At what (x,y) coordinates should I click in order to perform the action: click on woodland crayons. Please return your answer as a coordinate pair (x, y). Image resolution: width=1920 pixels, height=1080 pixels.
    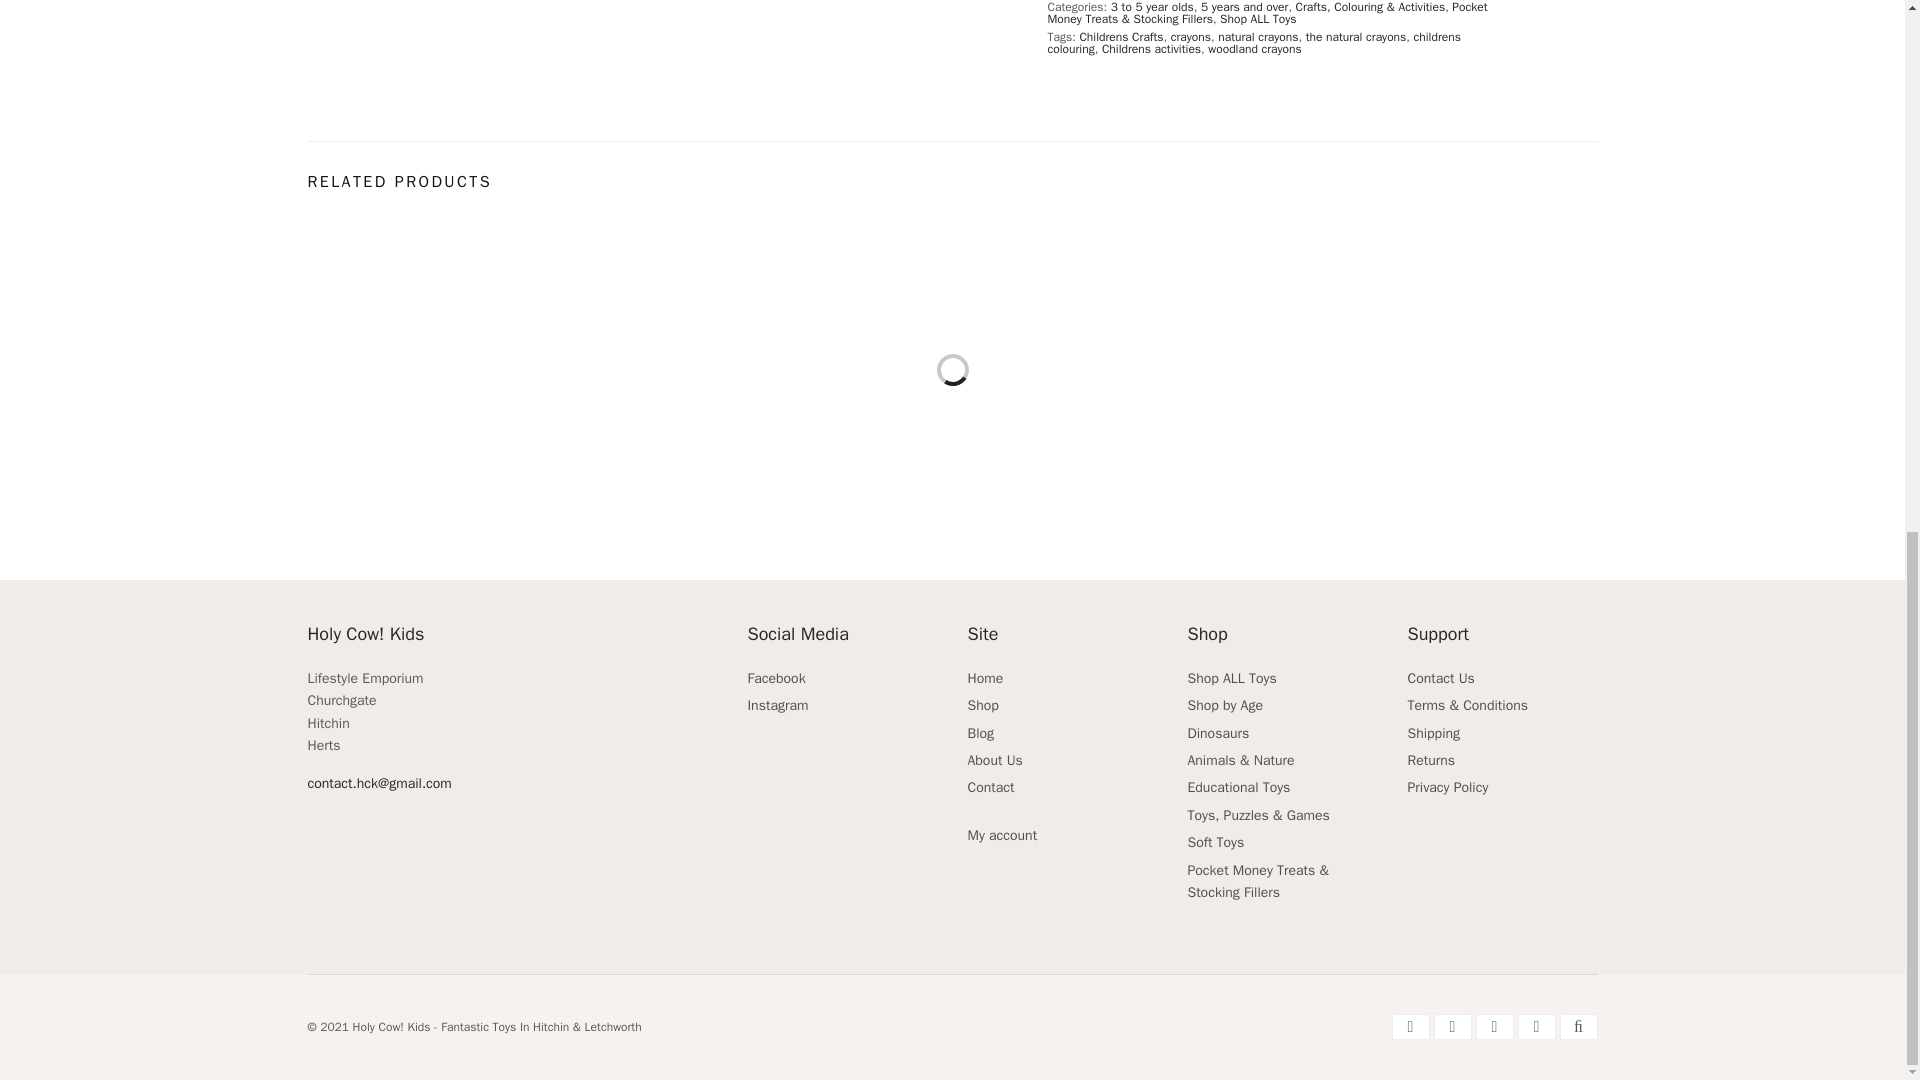
    Looking at the image, I should click on (1254, 49).